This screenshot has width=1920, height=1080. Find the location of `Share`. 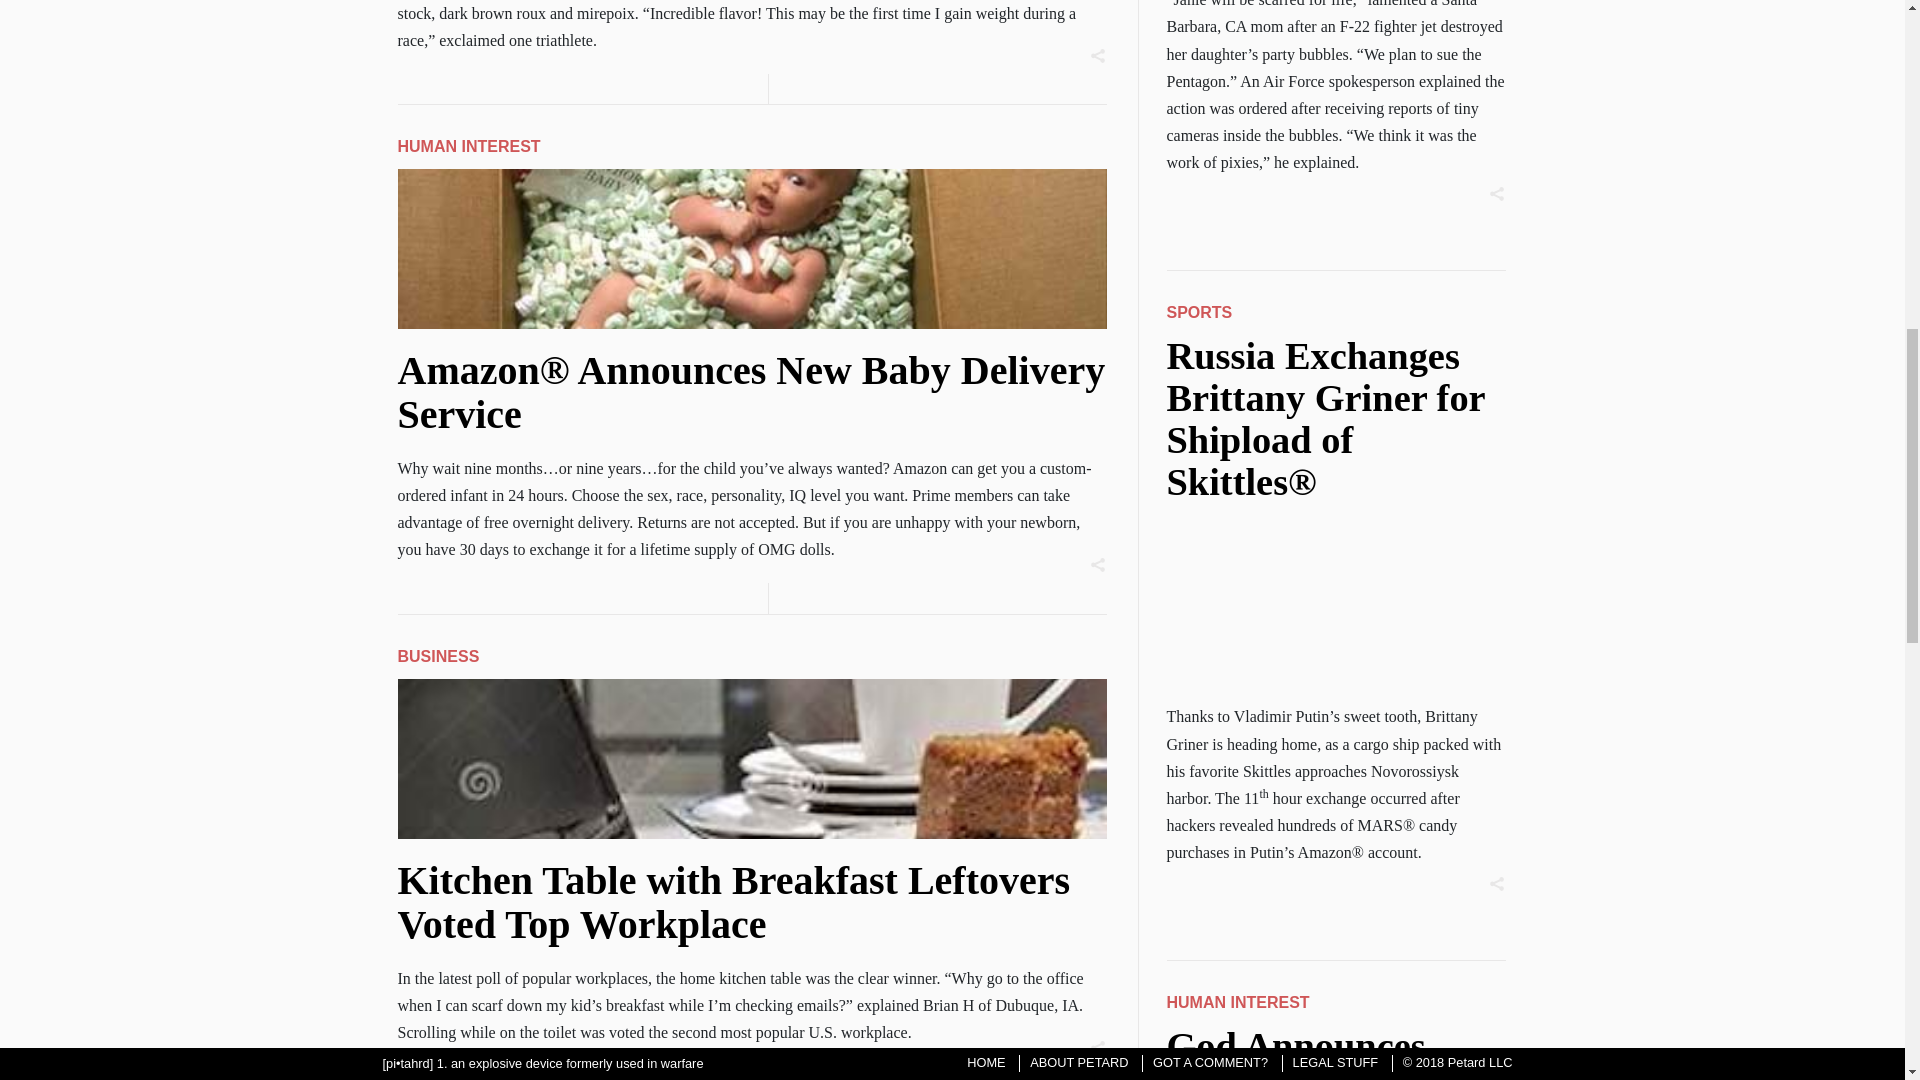

Share is located at coordinates (1508, 194).